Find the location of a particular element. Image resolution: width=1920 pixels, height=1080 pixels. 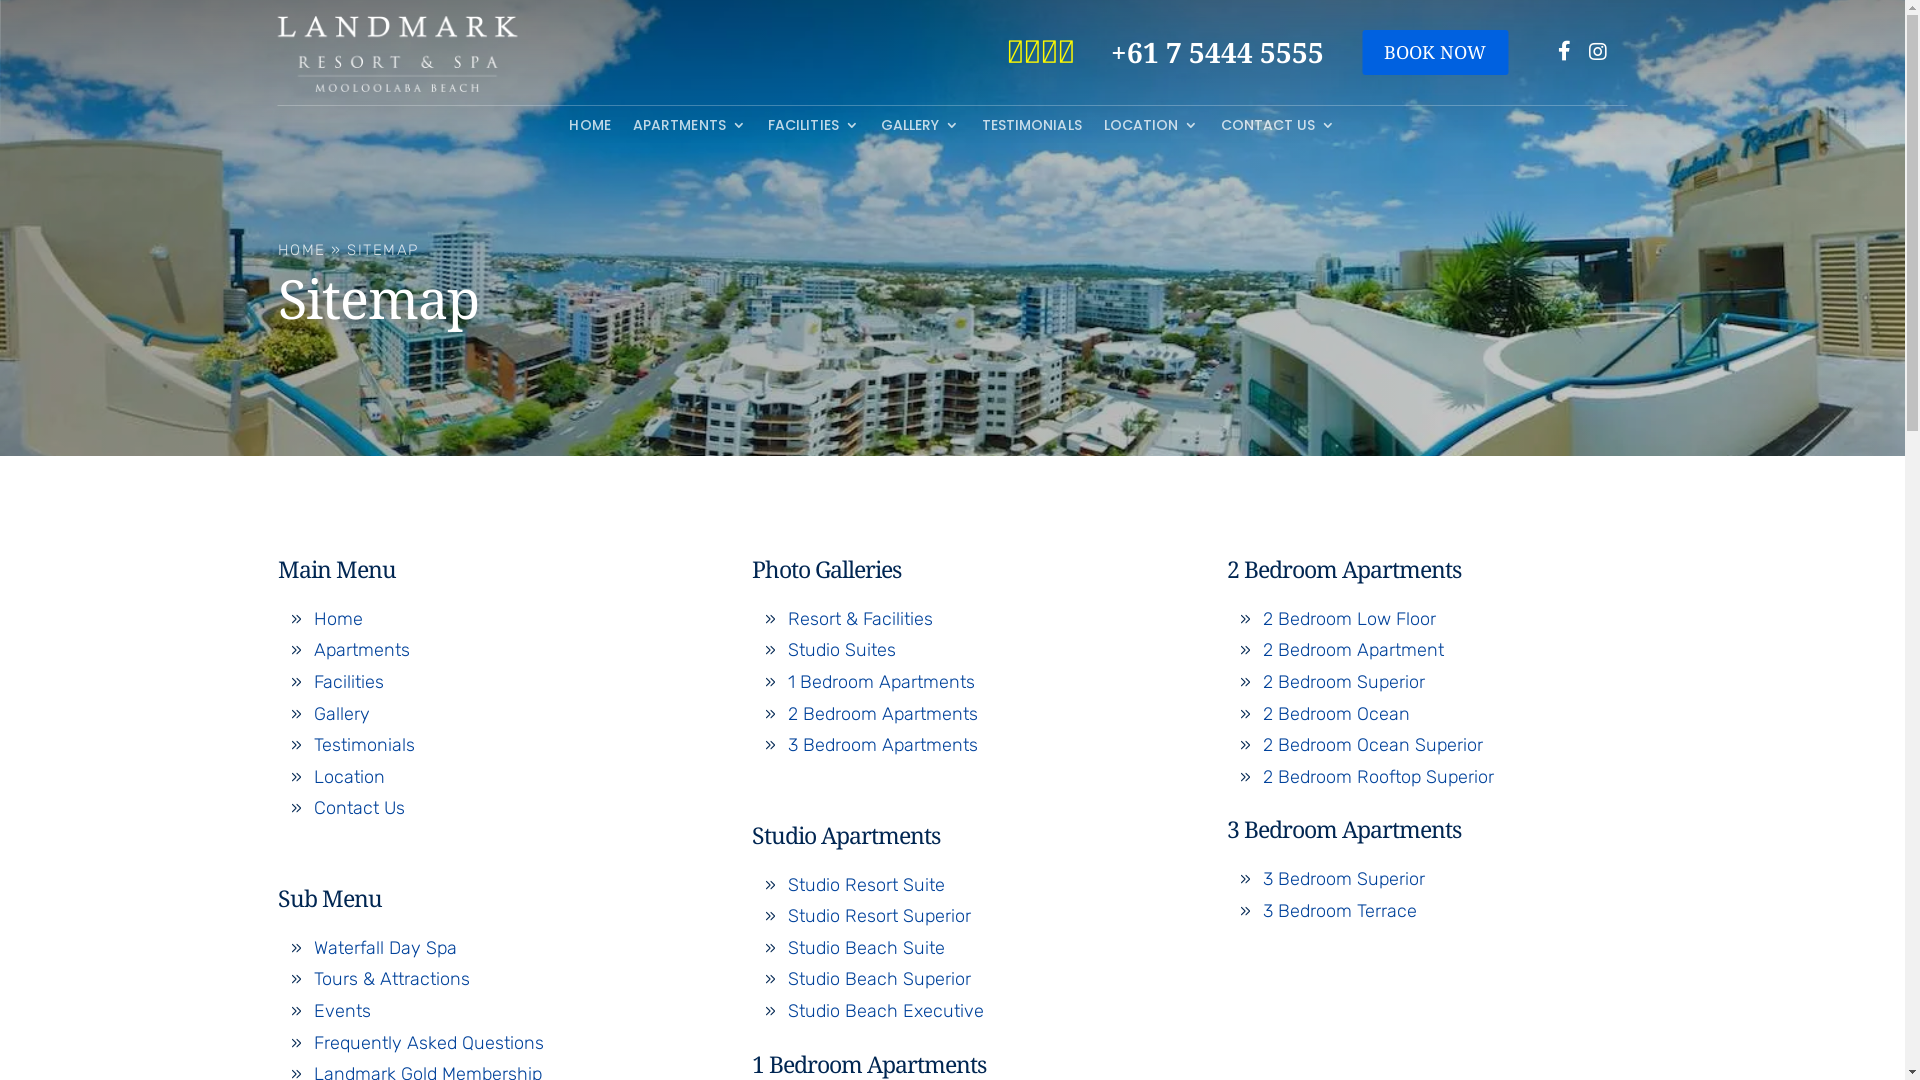

Studio Beach Superior is located at coordinates (880, 979).